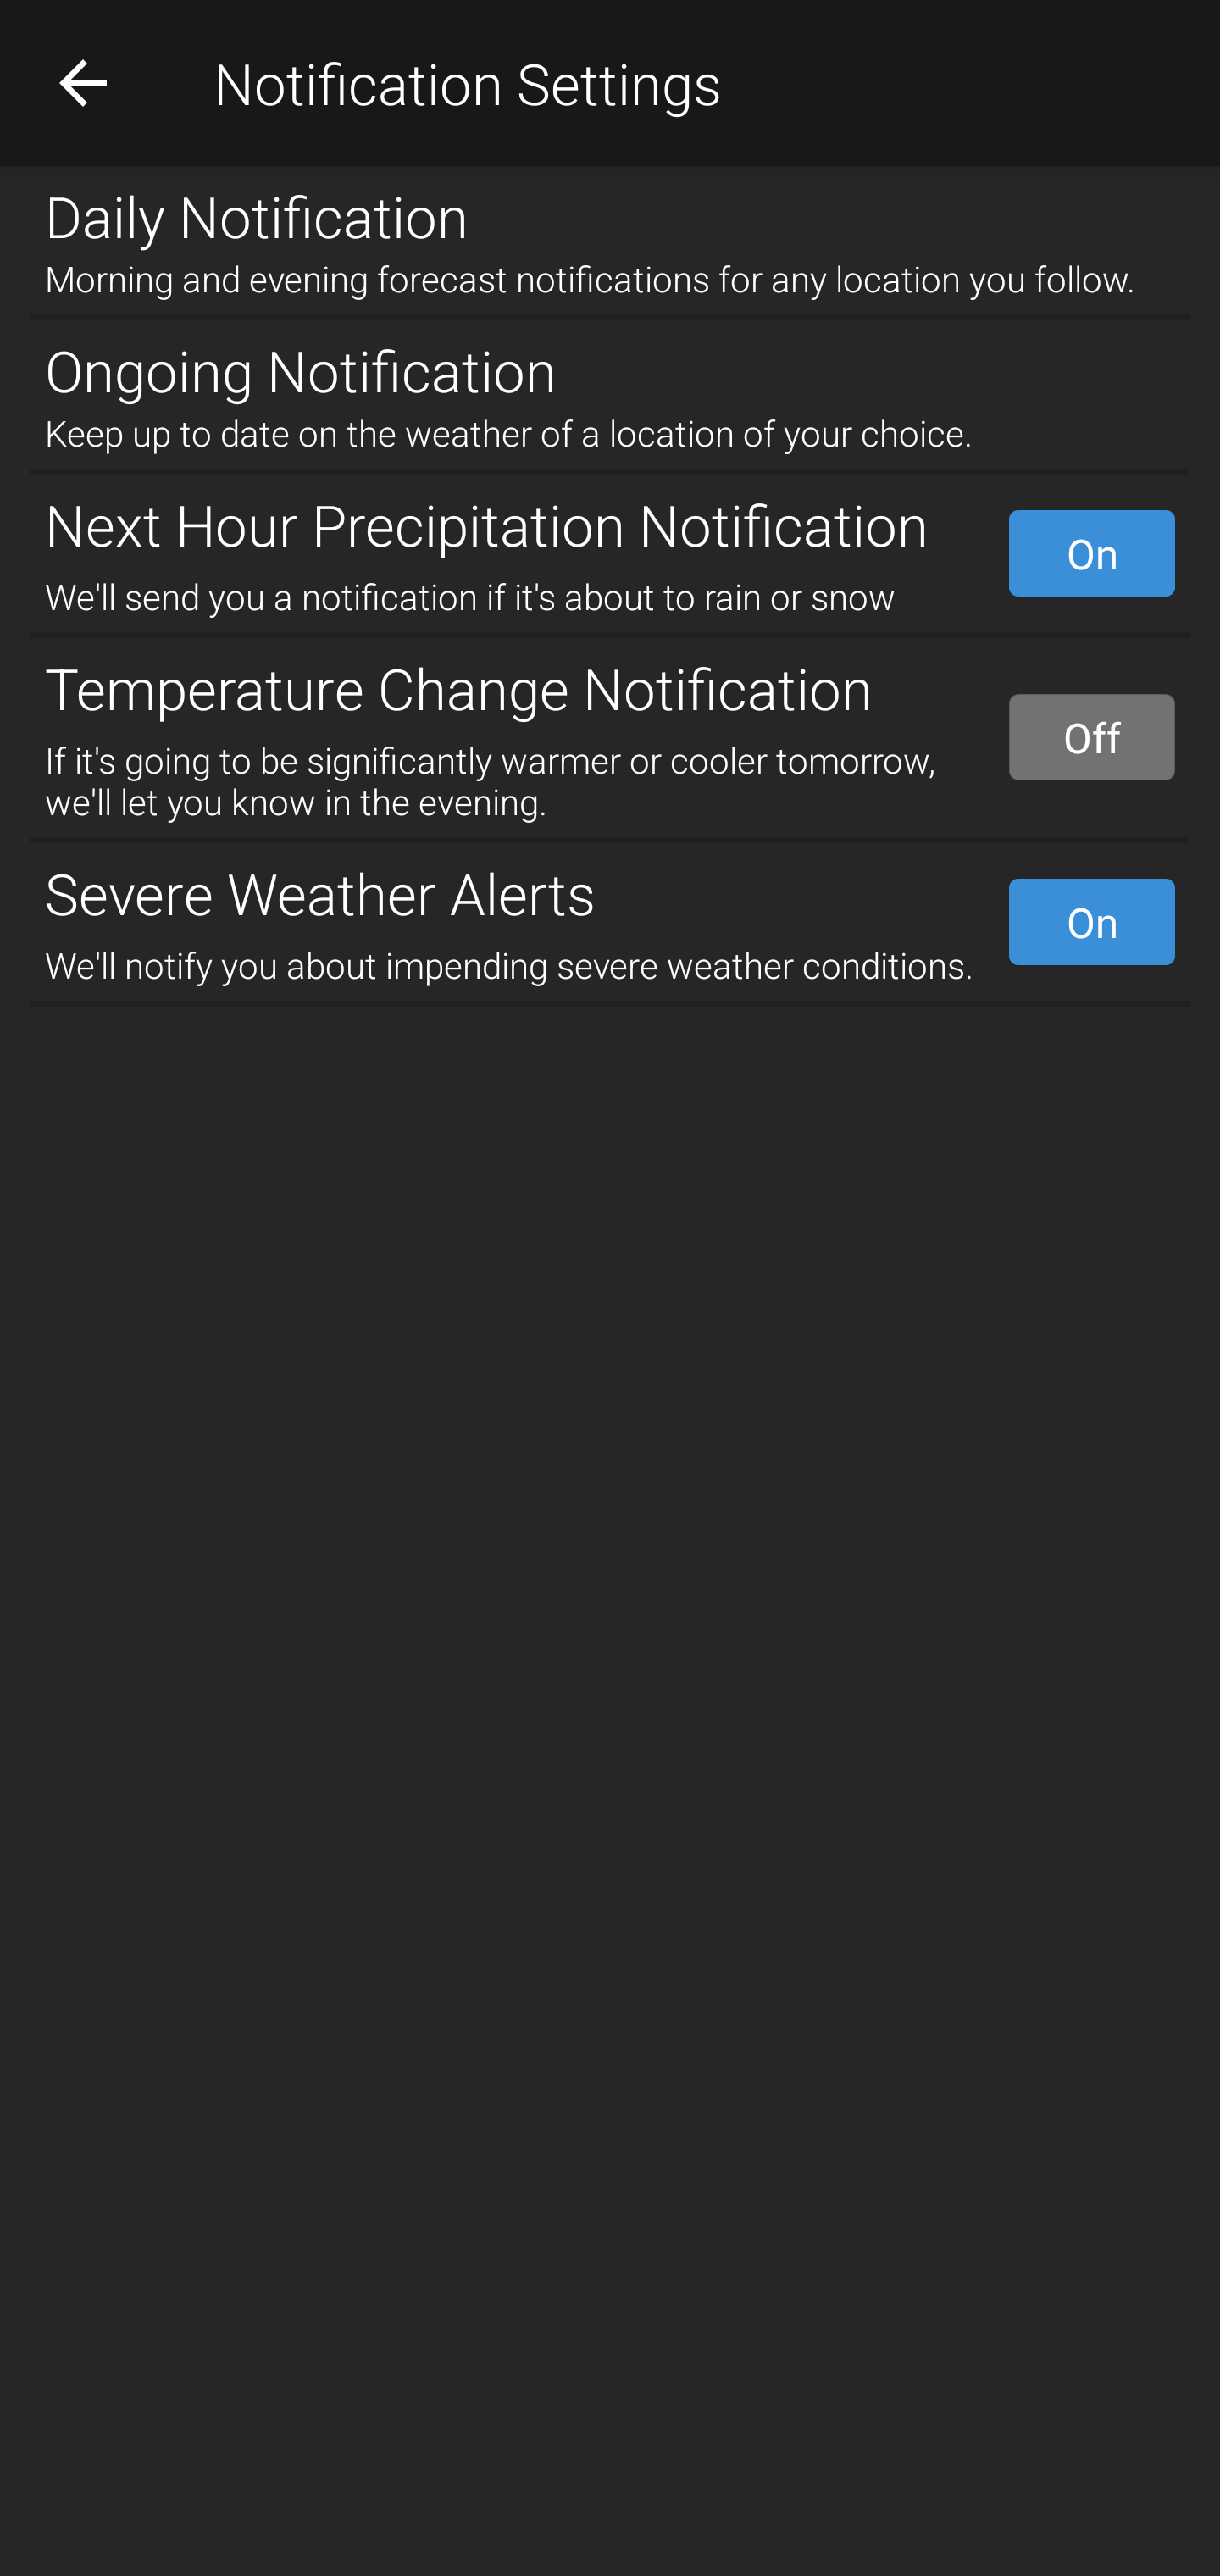 This screenshot has width=1220, height=2576. I want to click on Navigate up, so click(83, 82).